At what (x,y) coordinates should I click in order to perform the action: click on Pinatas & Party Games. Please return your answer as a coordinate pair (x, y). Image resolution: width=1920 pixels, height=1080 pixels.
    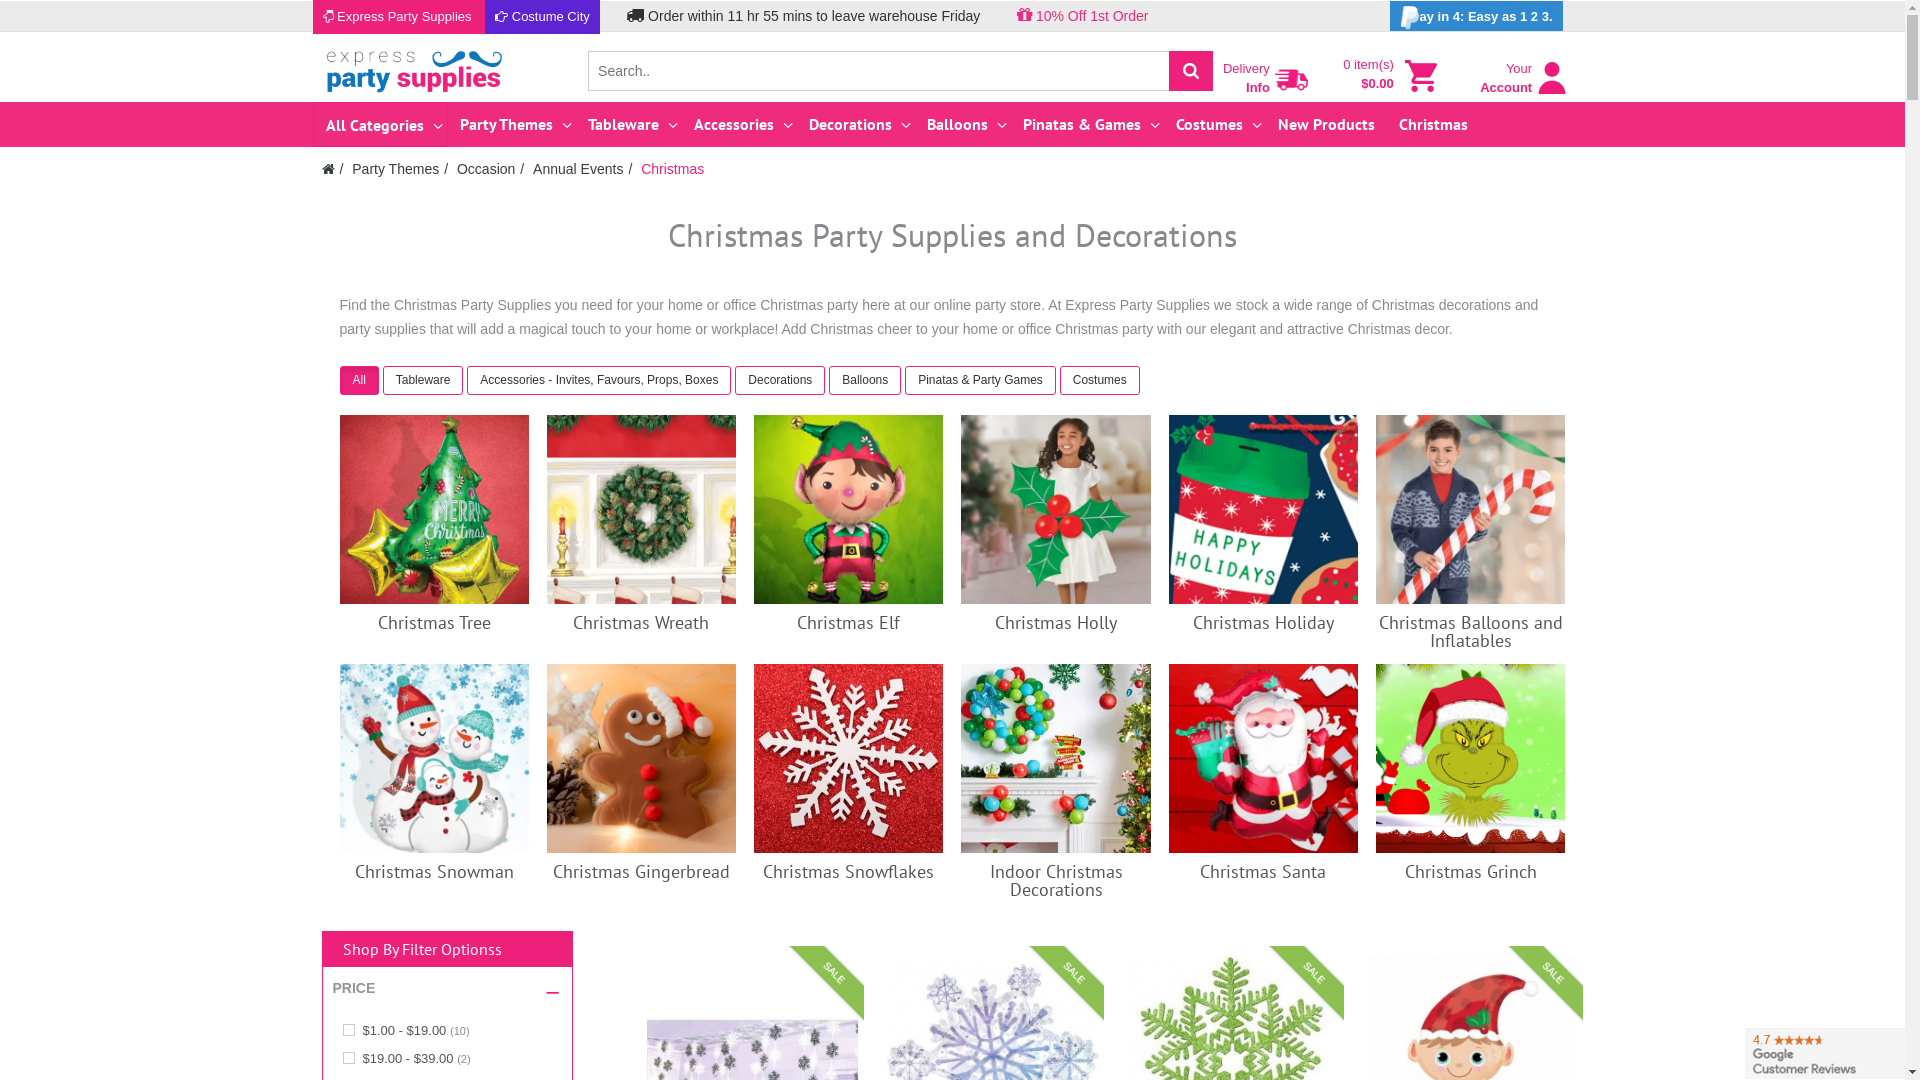
    Looking at the image, I should click on (982, 382).